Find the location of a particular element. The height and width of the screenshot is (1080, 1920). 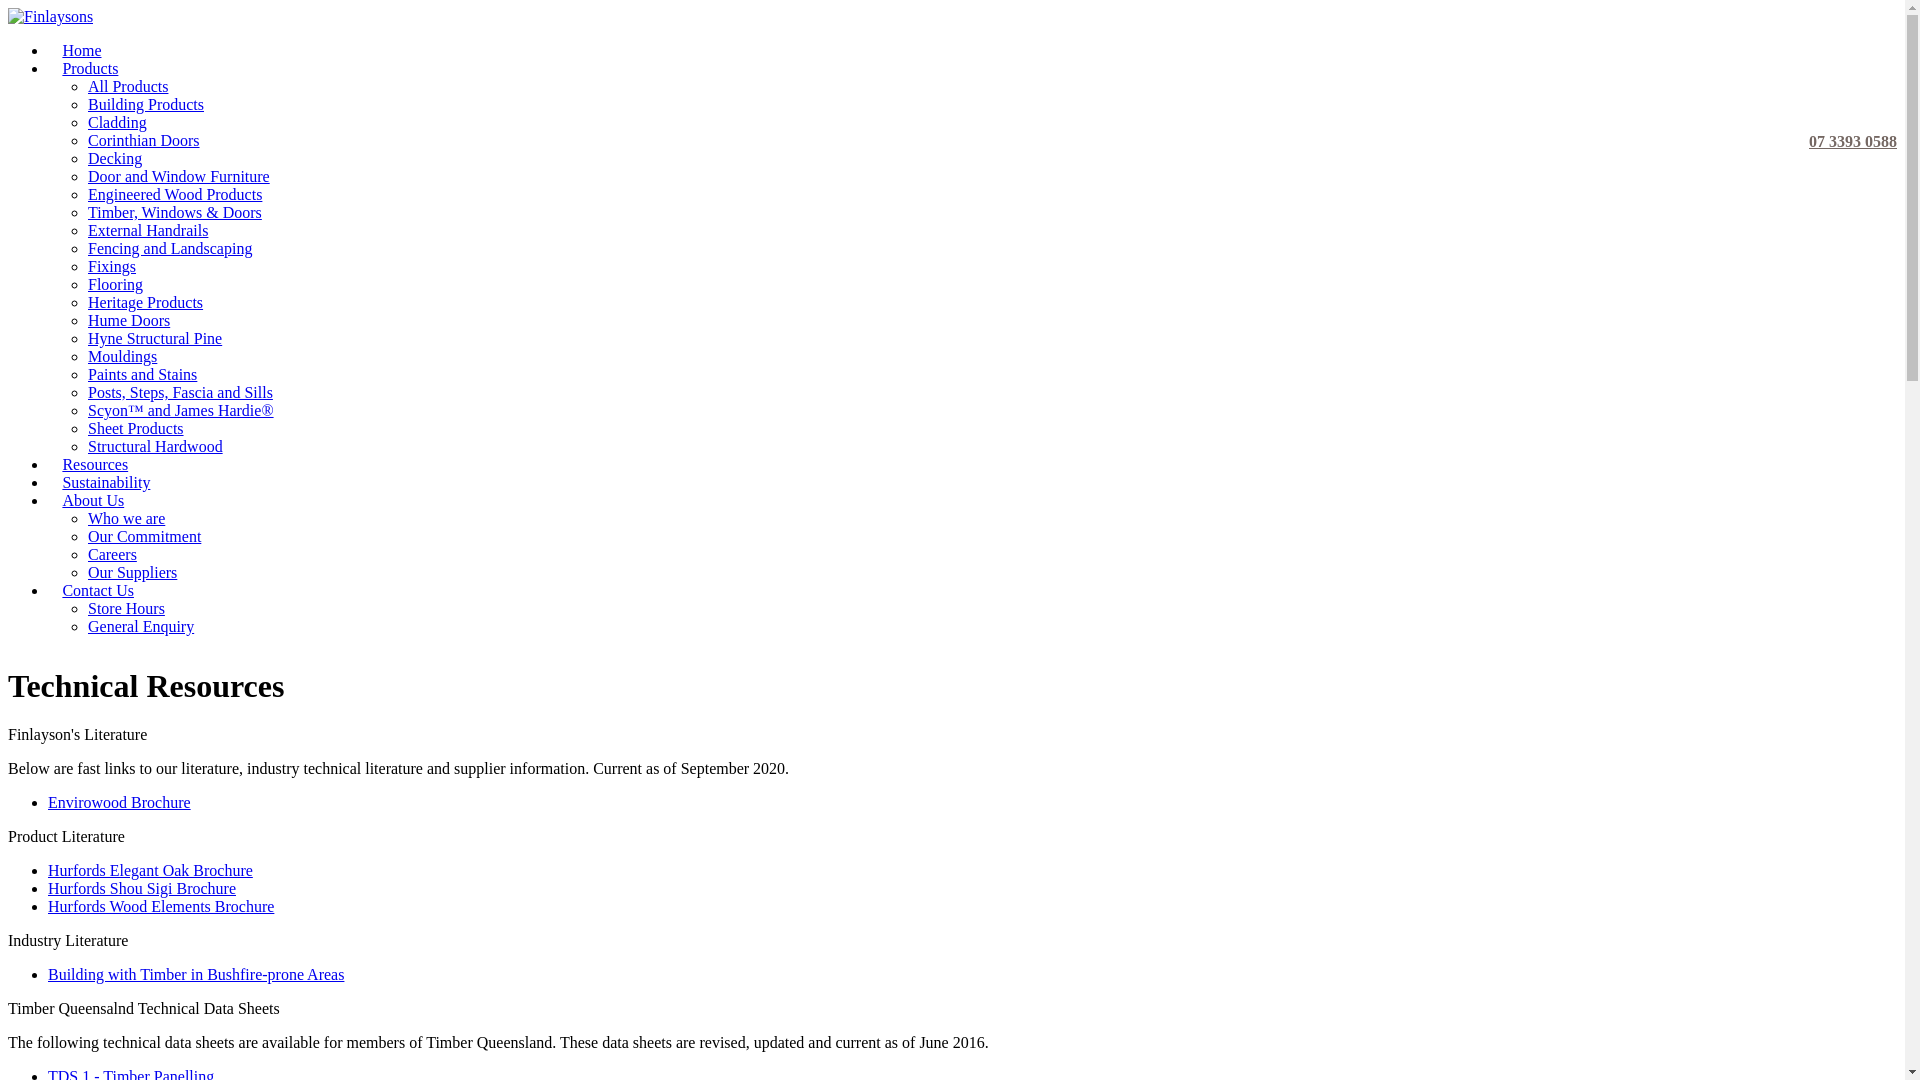

Engineered Wood Products is located at coordinates (175, 194).